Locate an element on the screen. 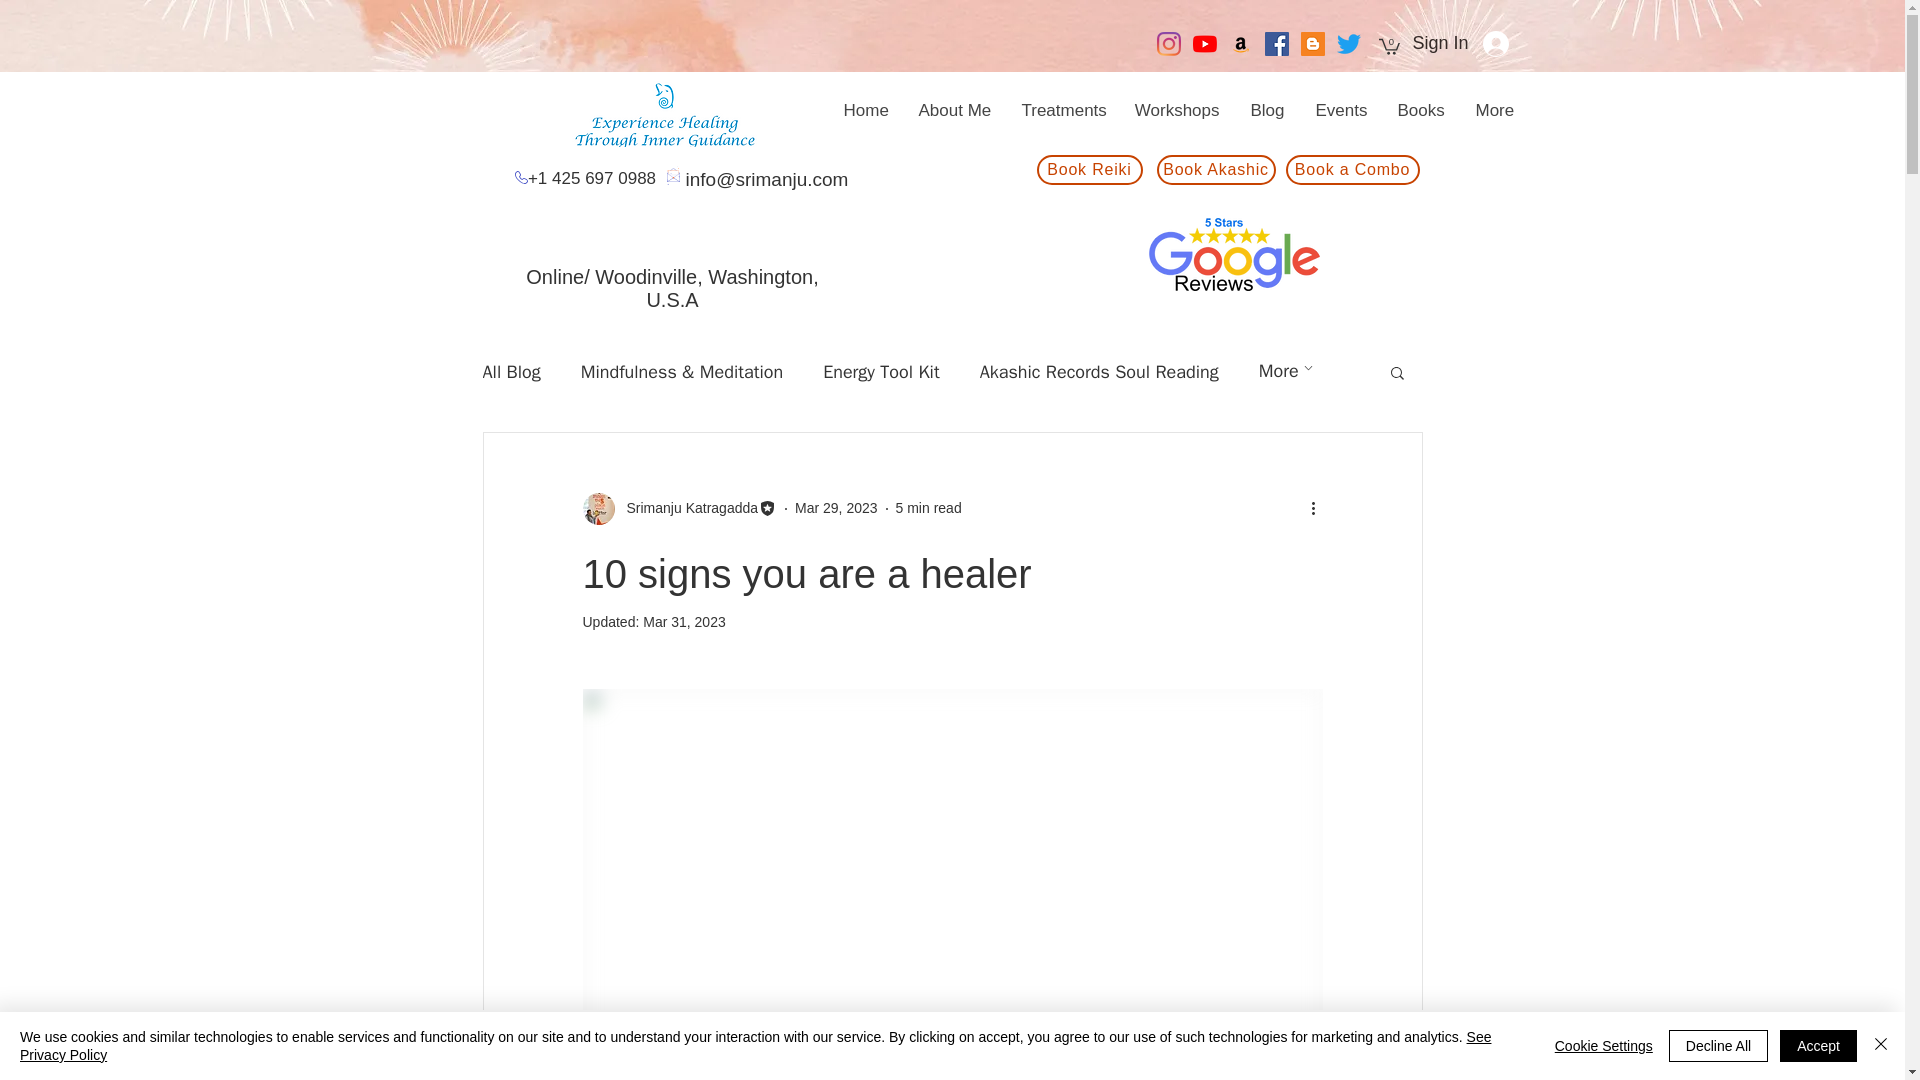  Events is located at coordinates (1340, 110).